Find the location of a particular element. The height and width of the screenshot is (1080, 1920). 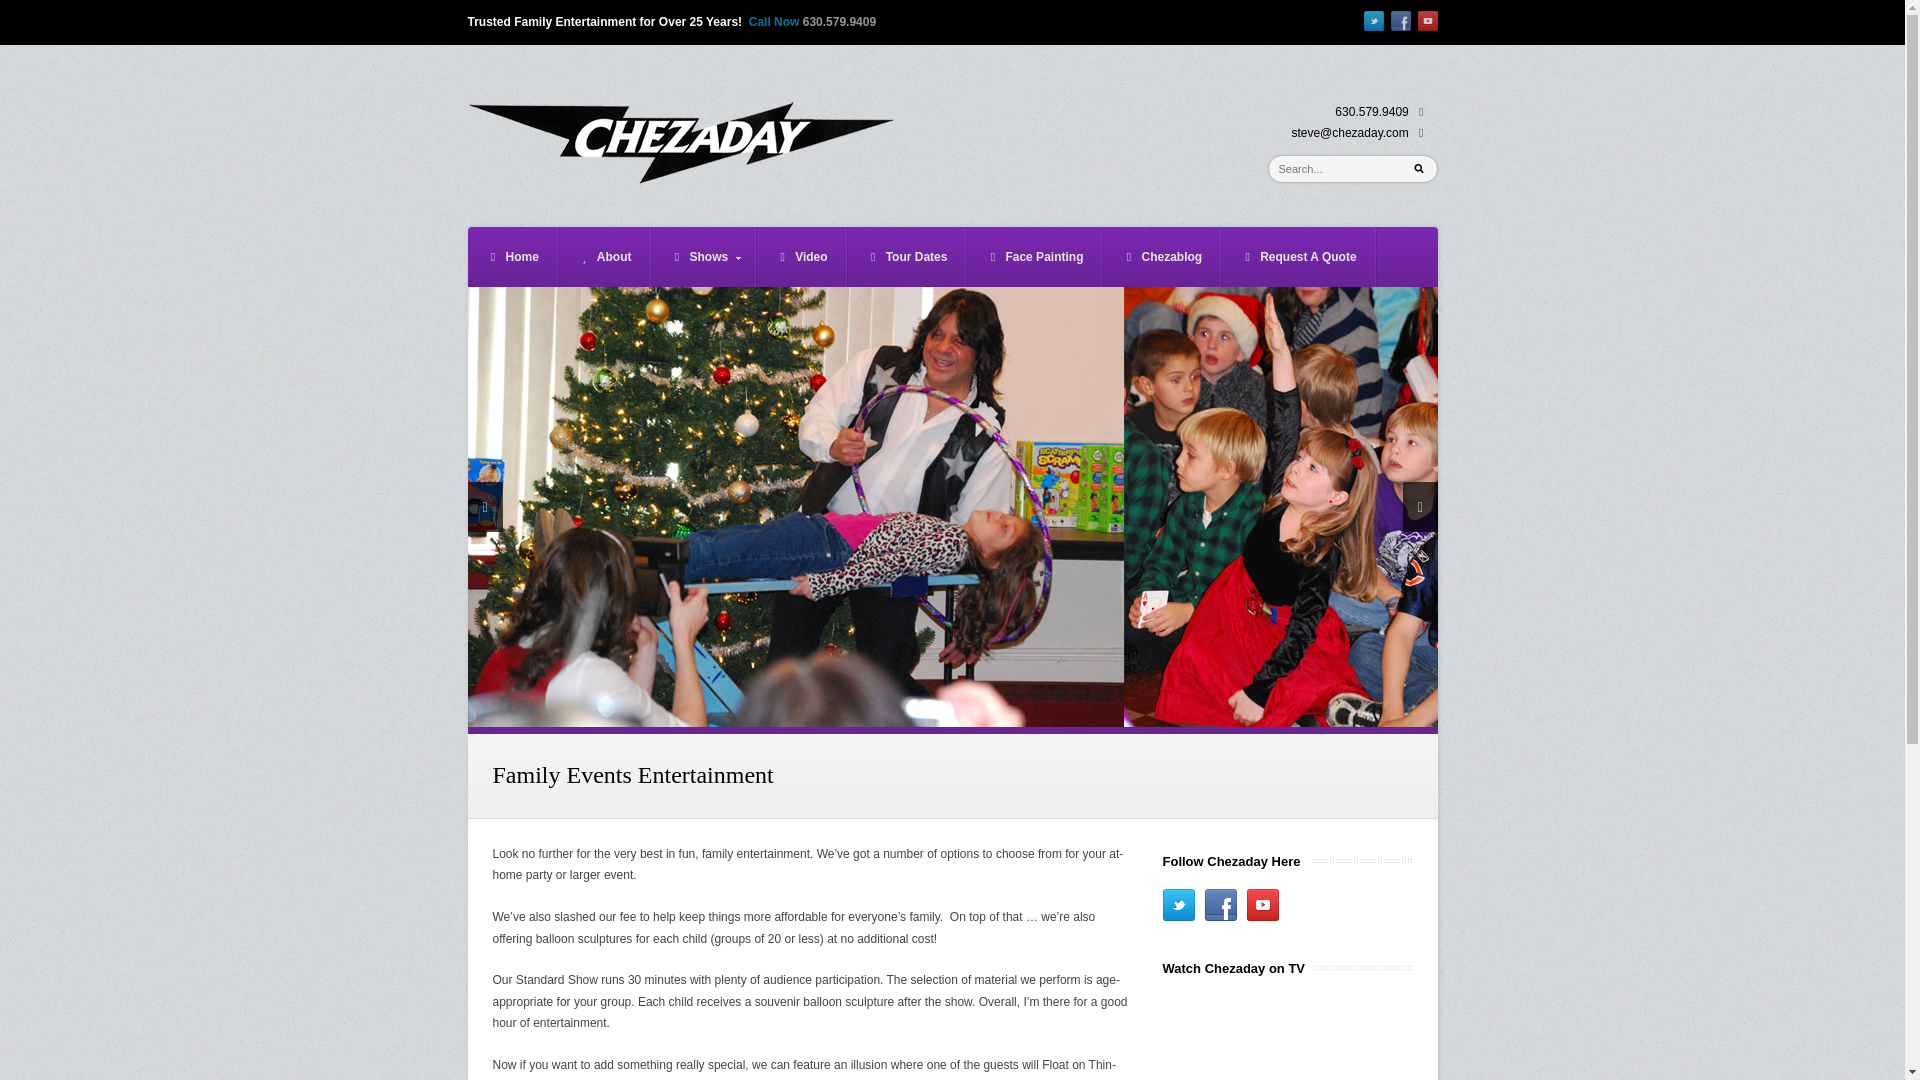

About is located at coordinates (604, 256).